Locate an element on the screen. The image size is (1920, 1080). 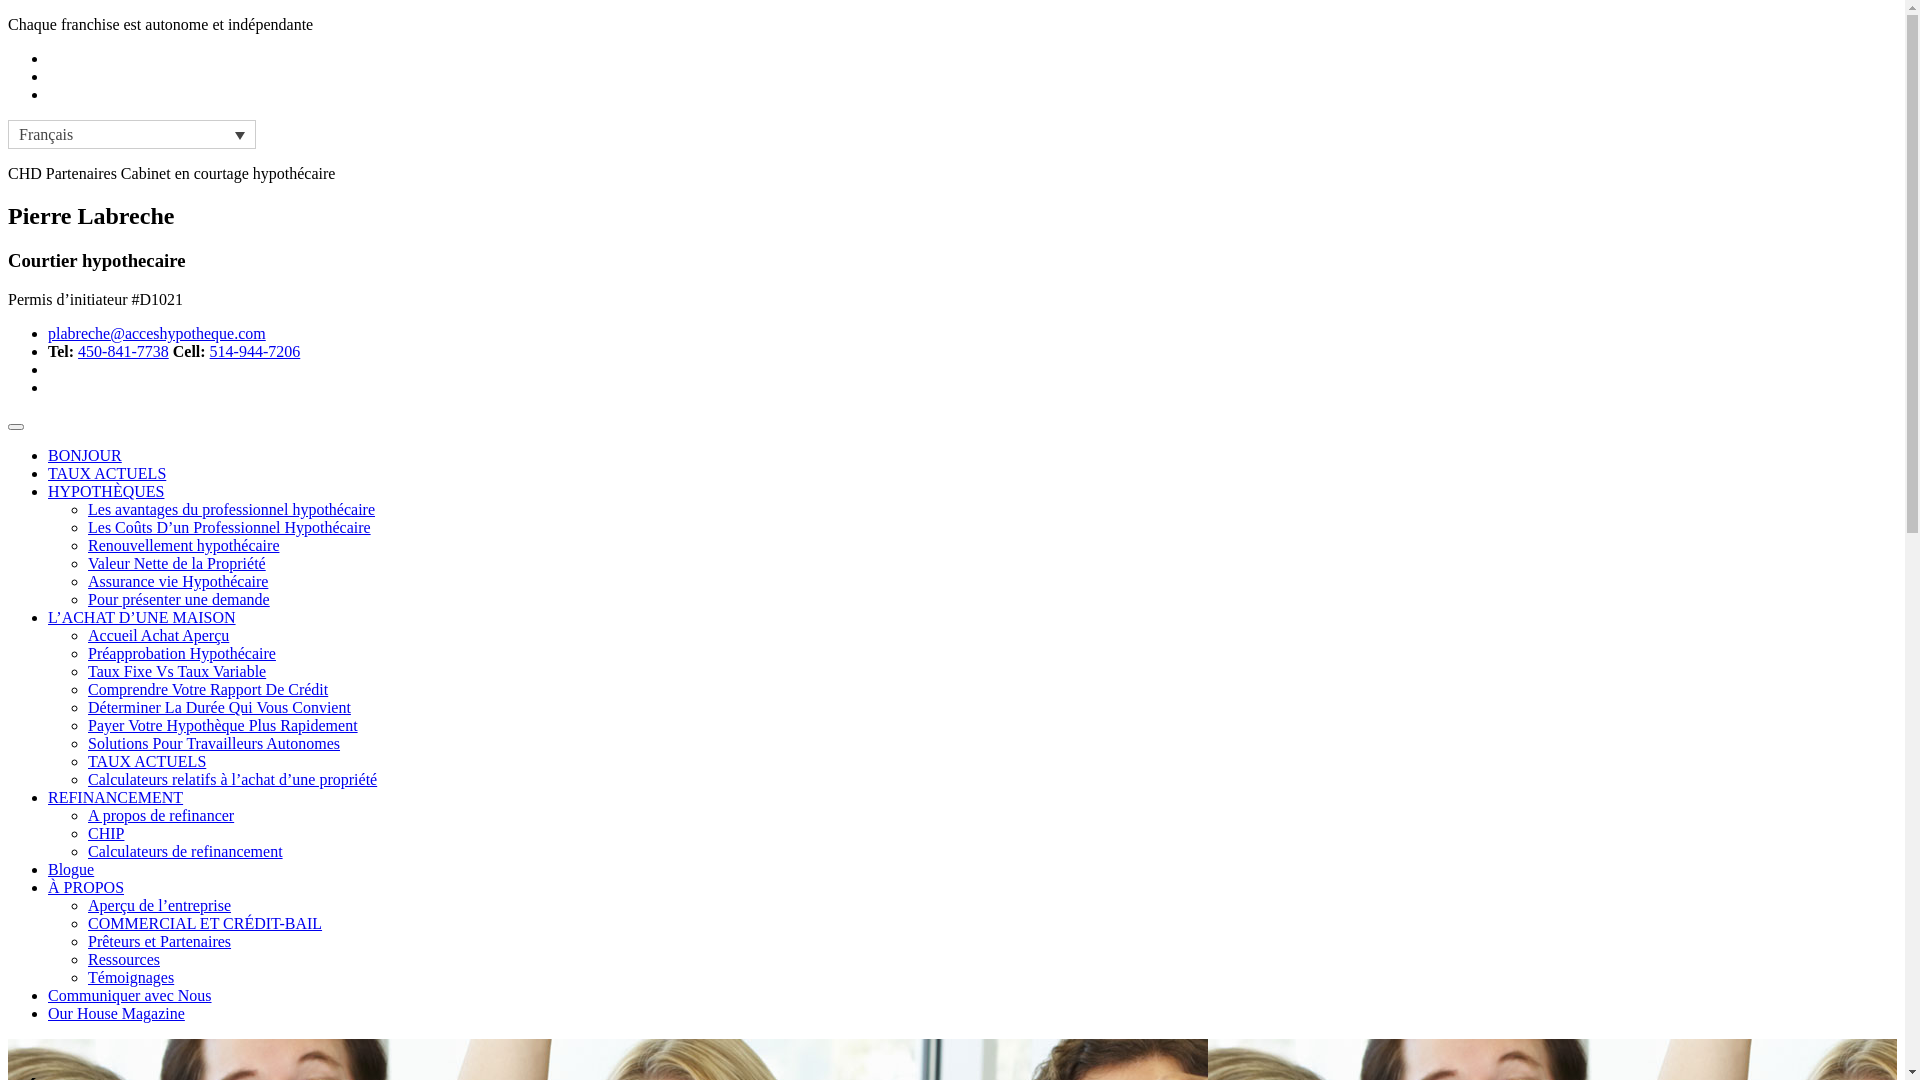
TAUX ACTUELS is located at coordinates (107, 474).